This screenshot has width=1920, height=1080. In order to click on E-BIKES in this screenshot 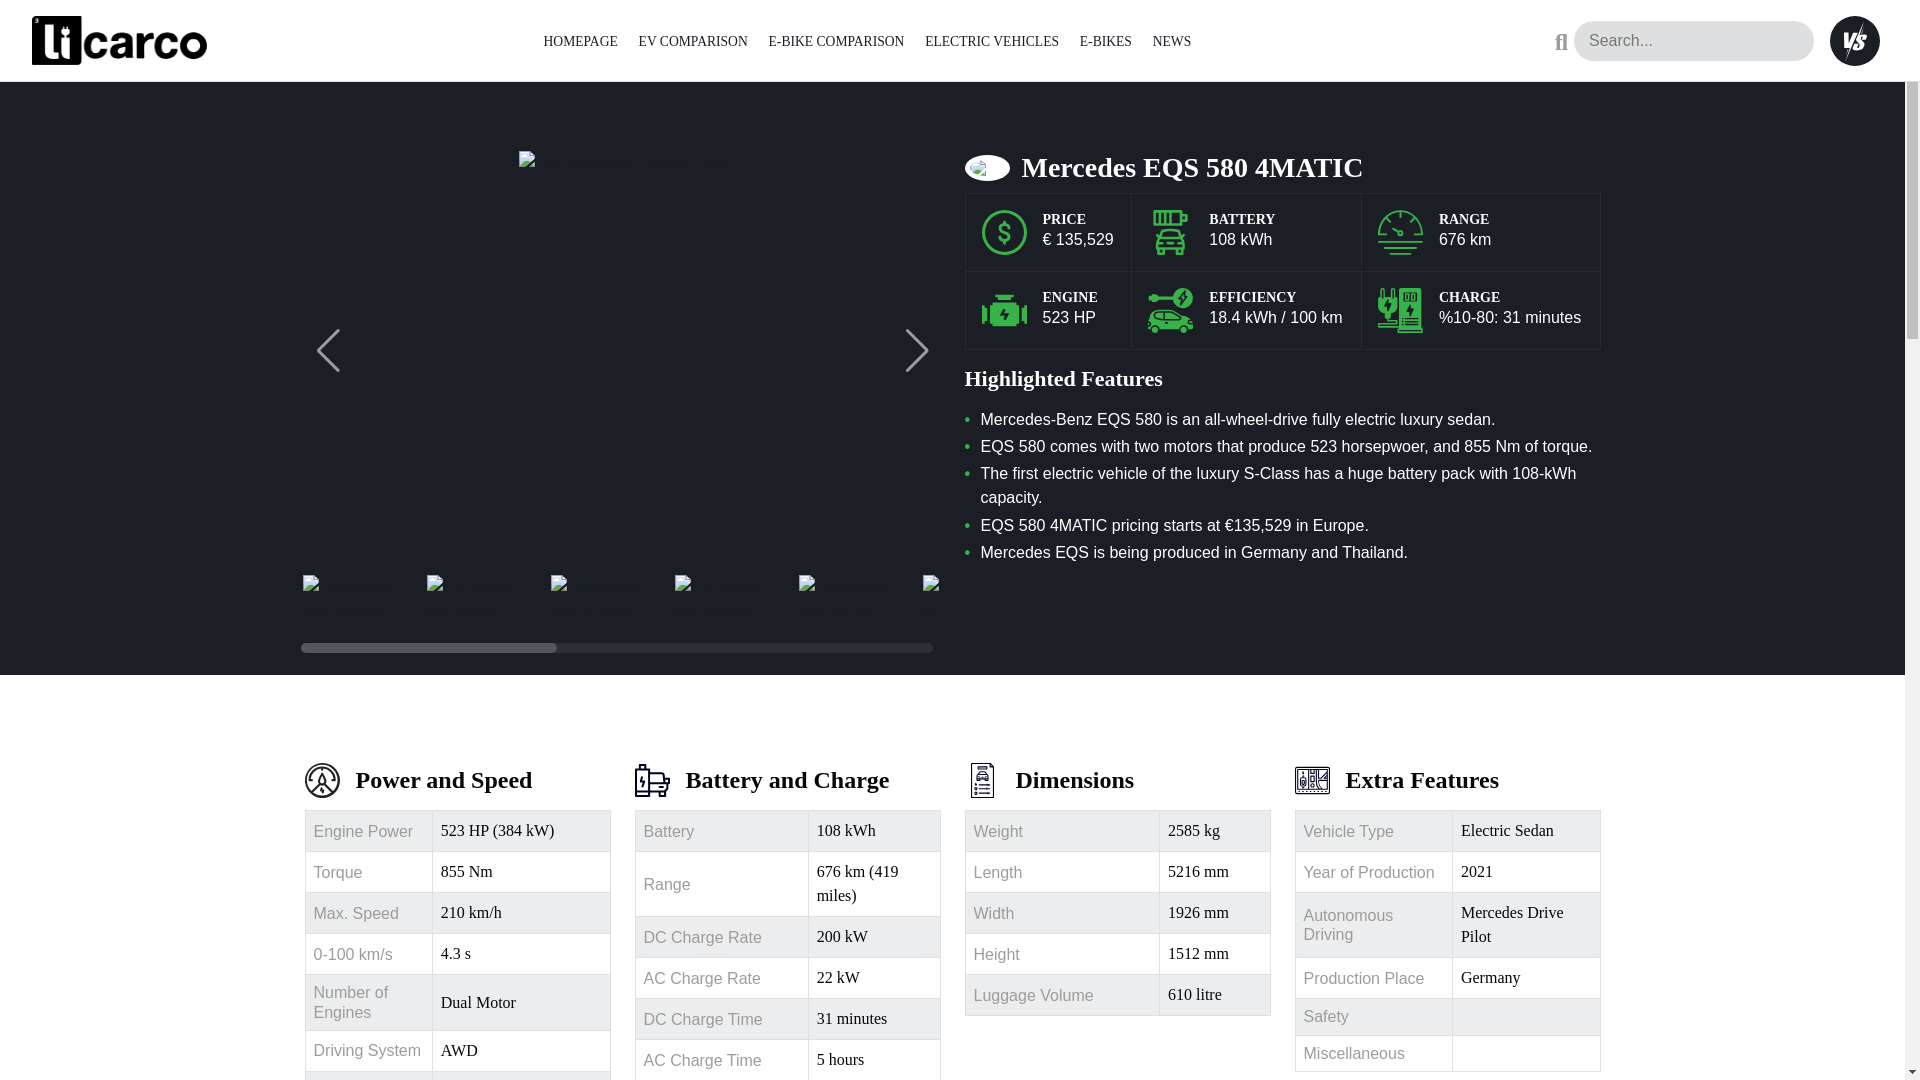, I will do `click(1106, 40)`.